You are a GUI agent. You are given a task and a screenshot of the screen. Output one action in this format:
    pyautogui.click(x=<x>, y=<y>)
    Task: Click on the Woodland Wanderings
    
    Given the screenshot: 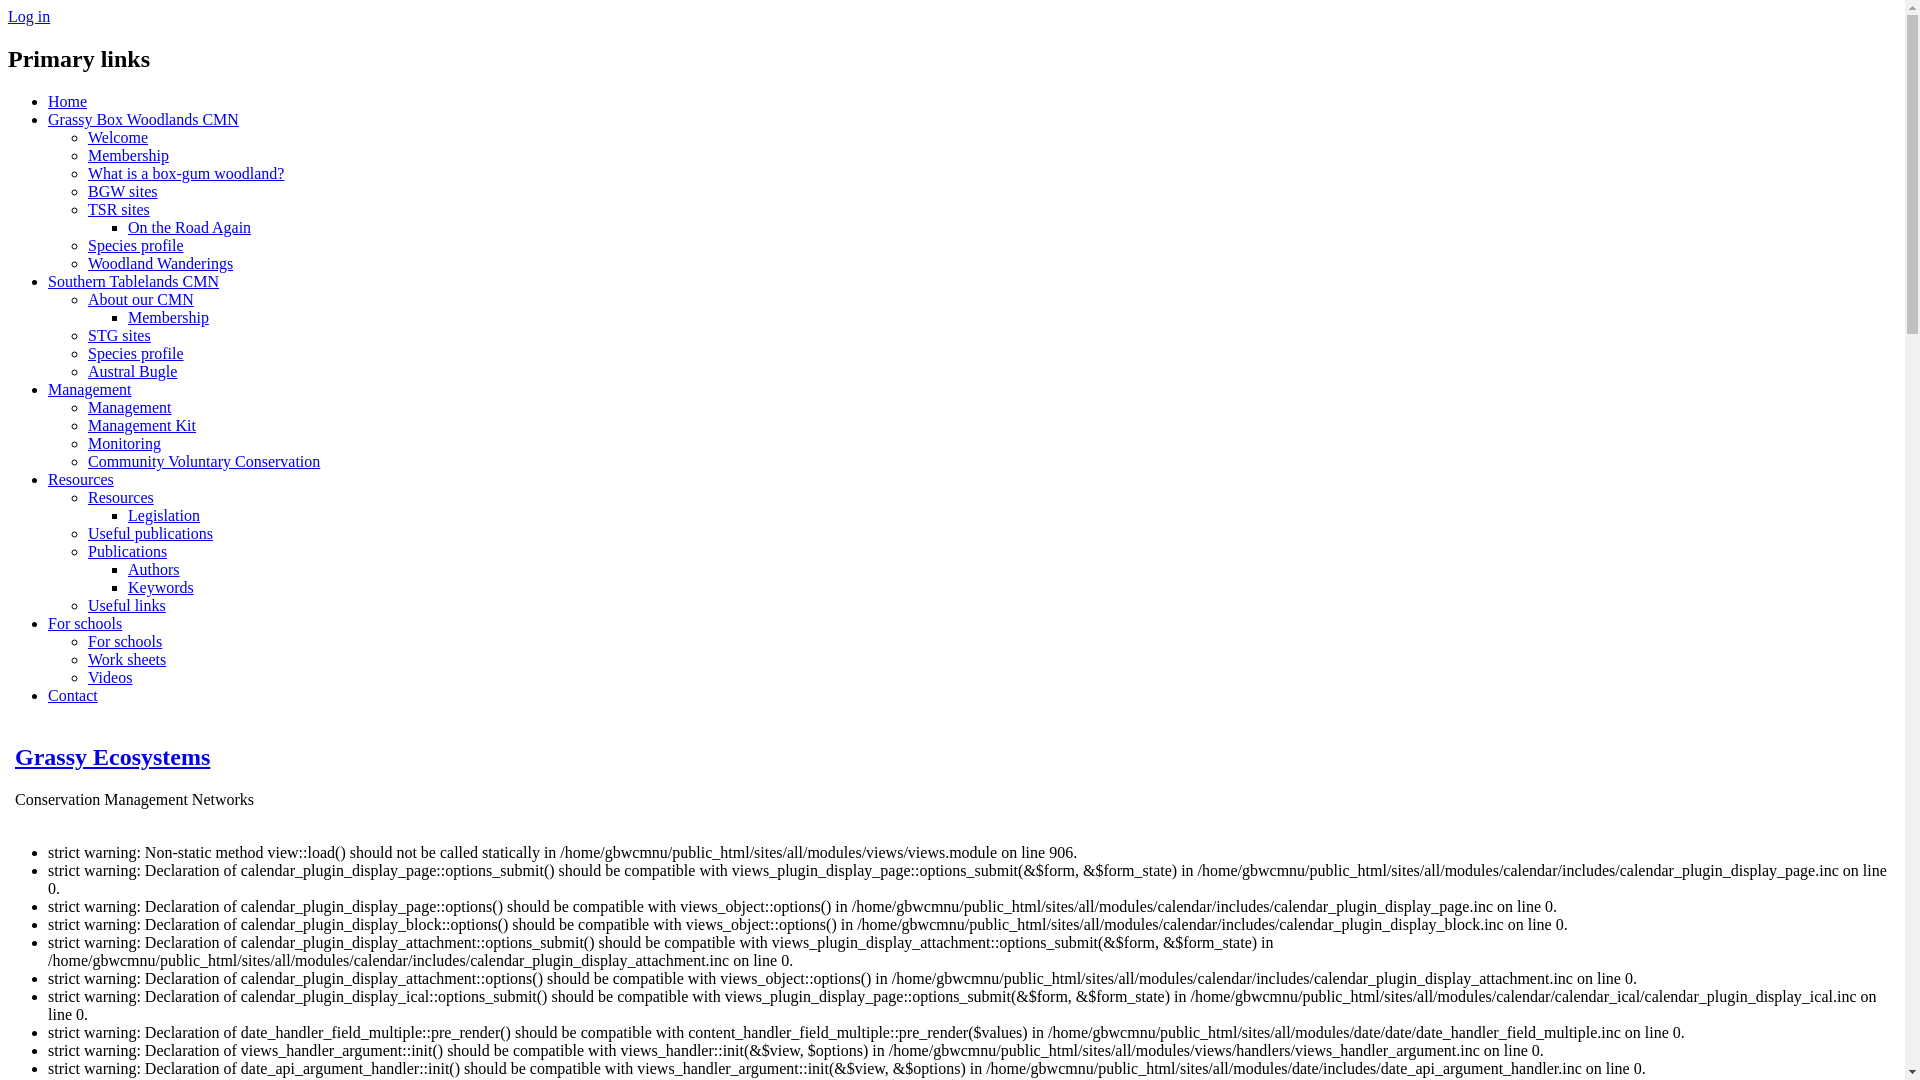 What is the action you would take?
    pyautogui.click(x=160, y=264)
    